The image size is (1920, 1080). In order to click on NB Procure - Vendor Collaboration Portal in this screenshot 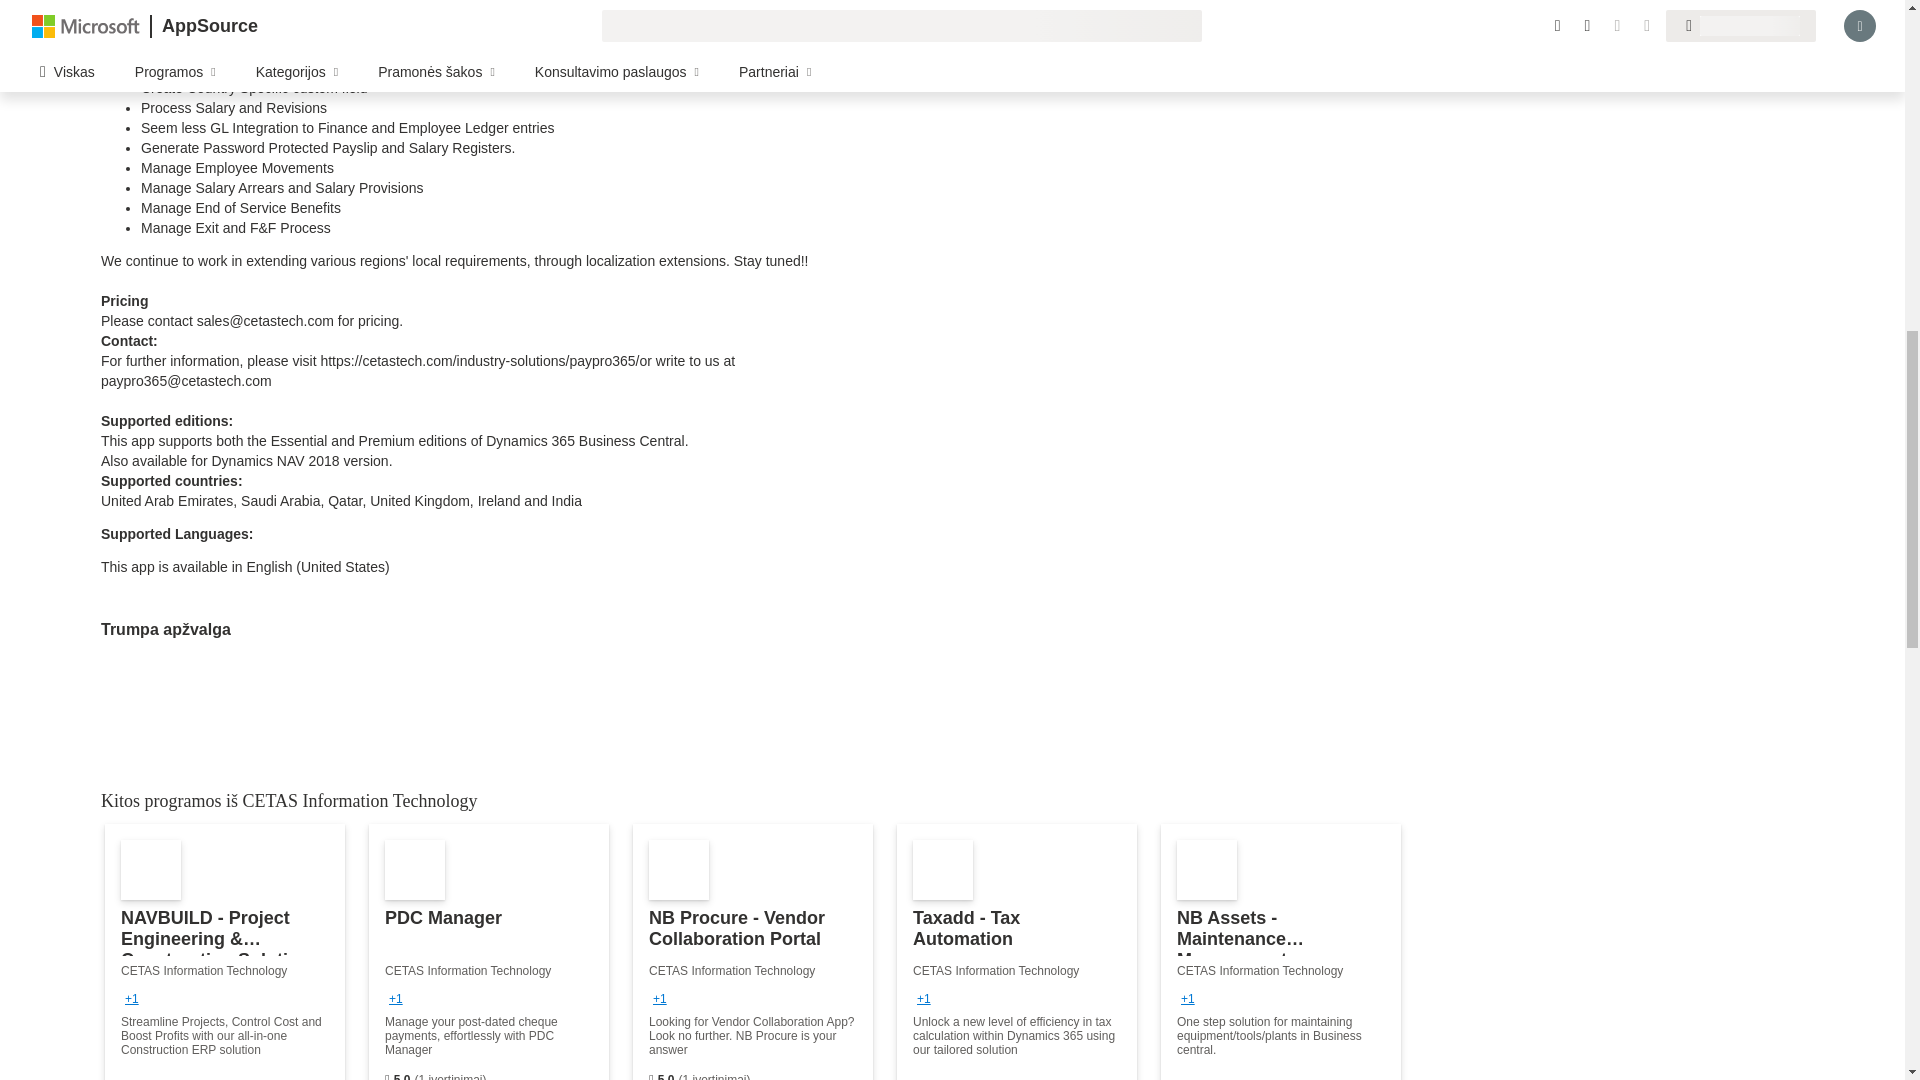, I will do `click(753, 952)`.